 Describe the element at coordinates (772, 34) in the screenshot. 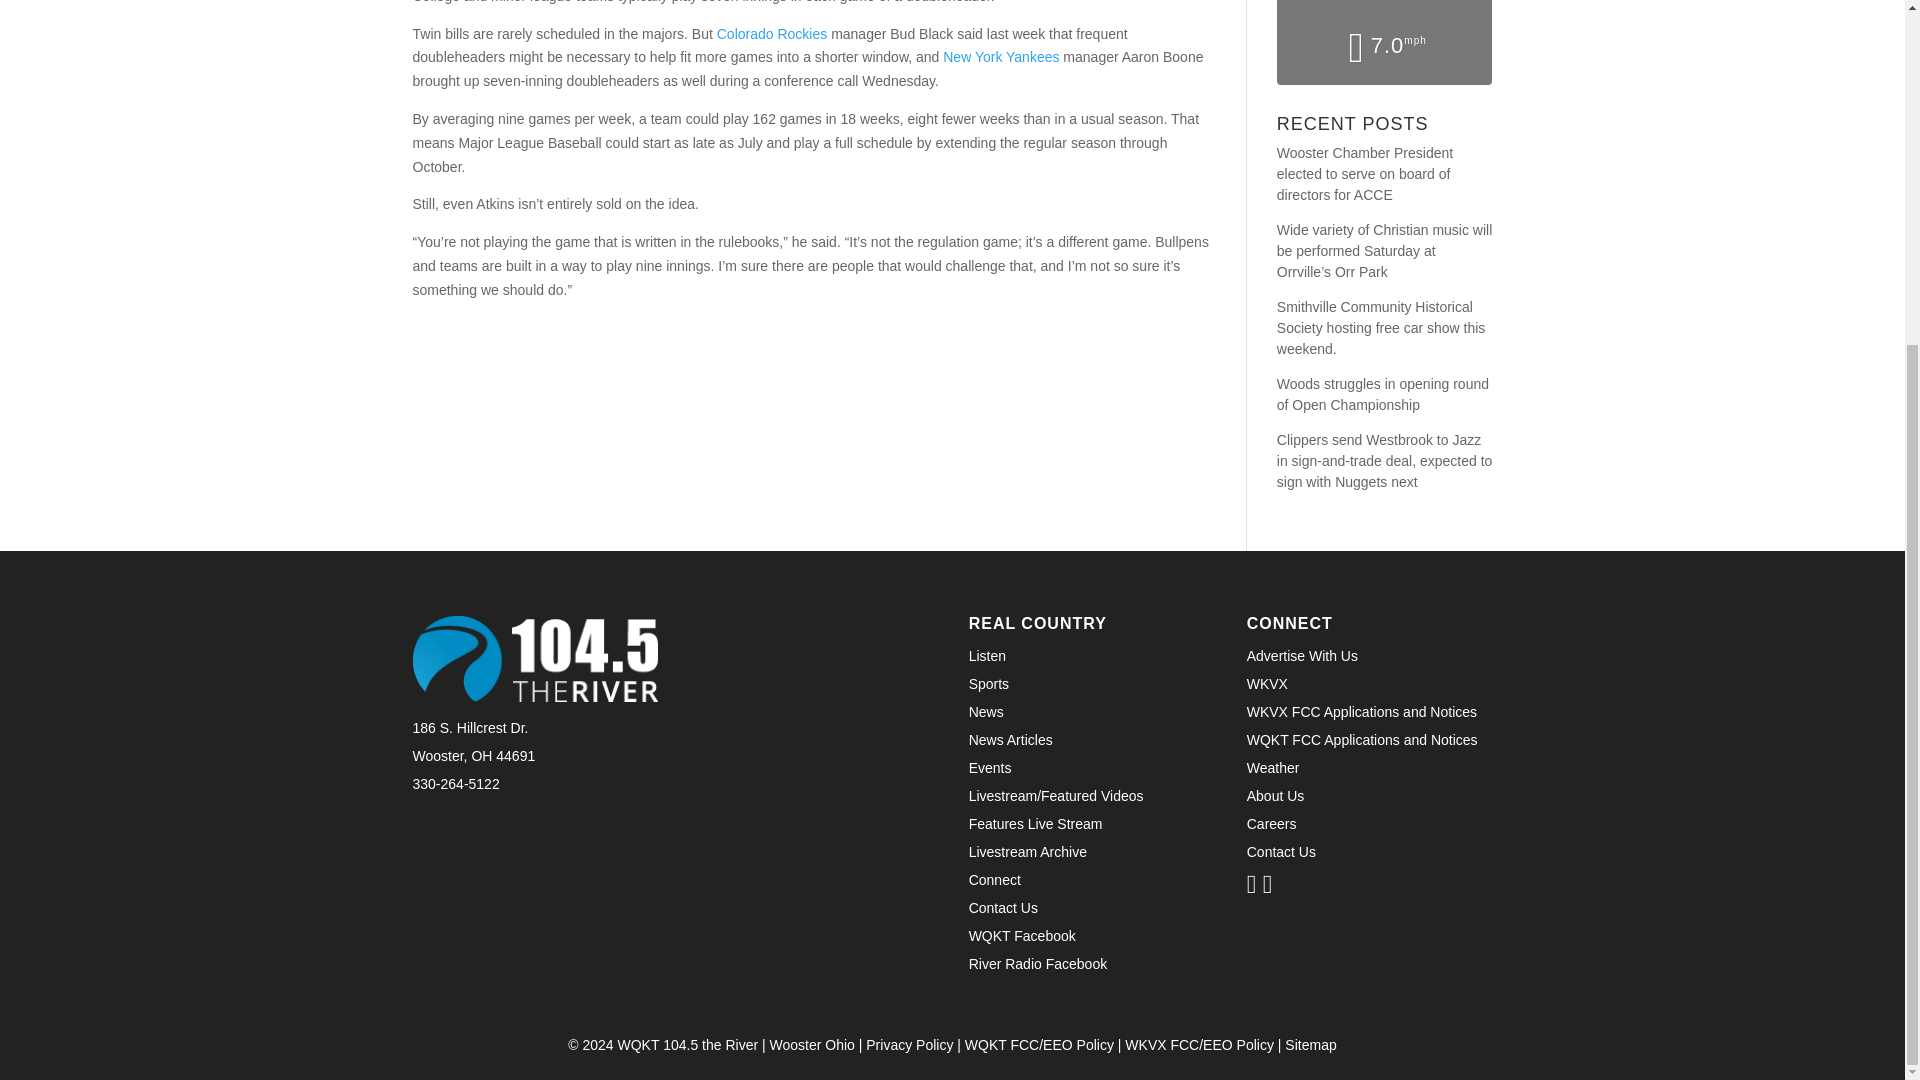

I see `Colorado Rockies` at that location.